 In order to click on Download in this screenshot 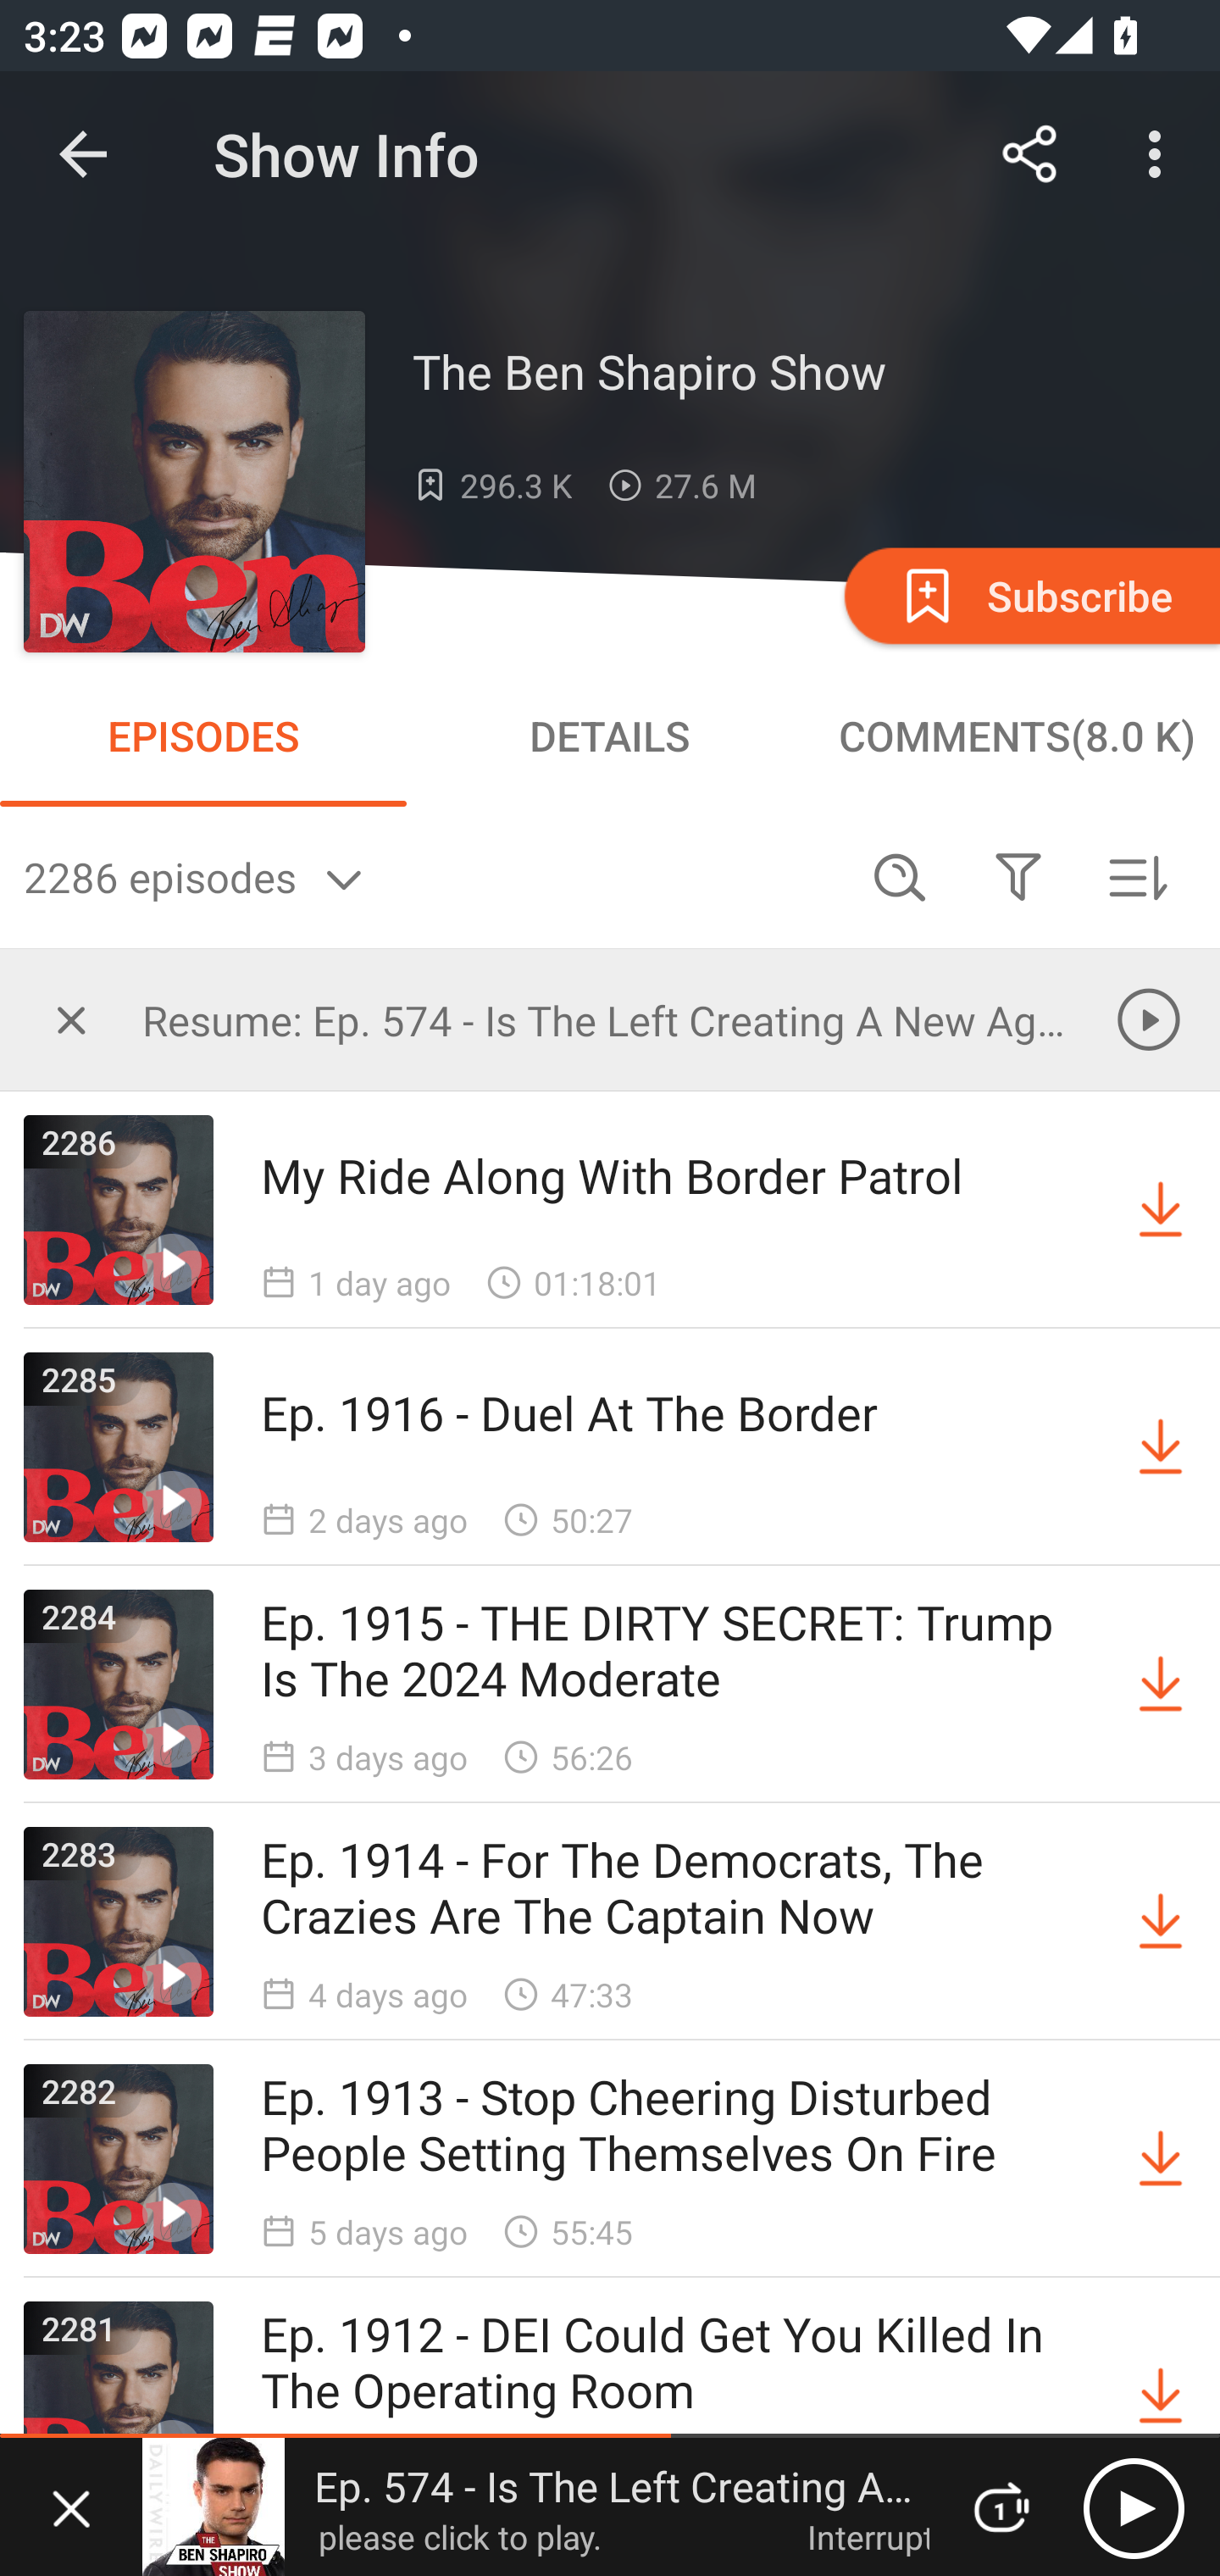, I will do `click(1161, 1922)`.